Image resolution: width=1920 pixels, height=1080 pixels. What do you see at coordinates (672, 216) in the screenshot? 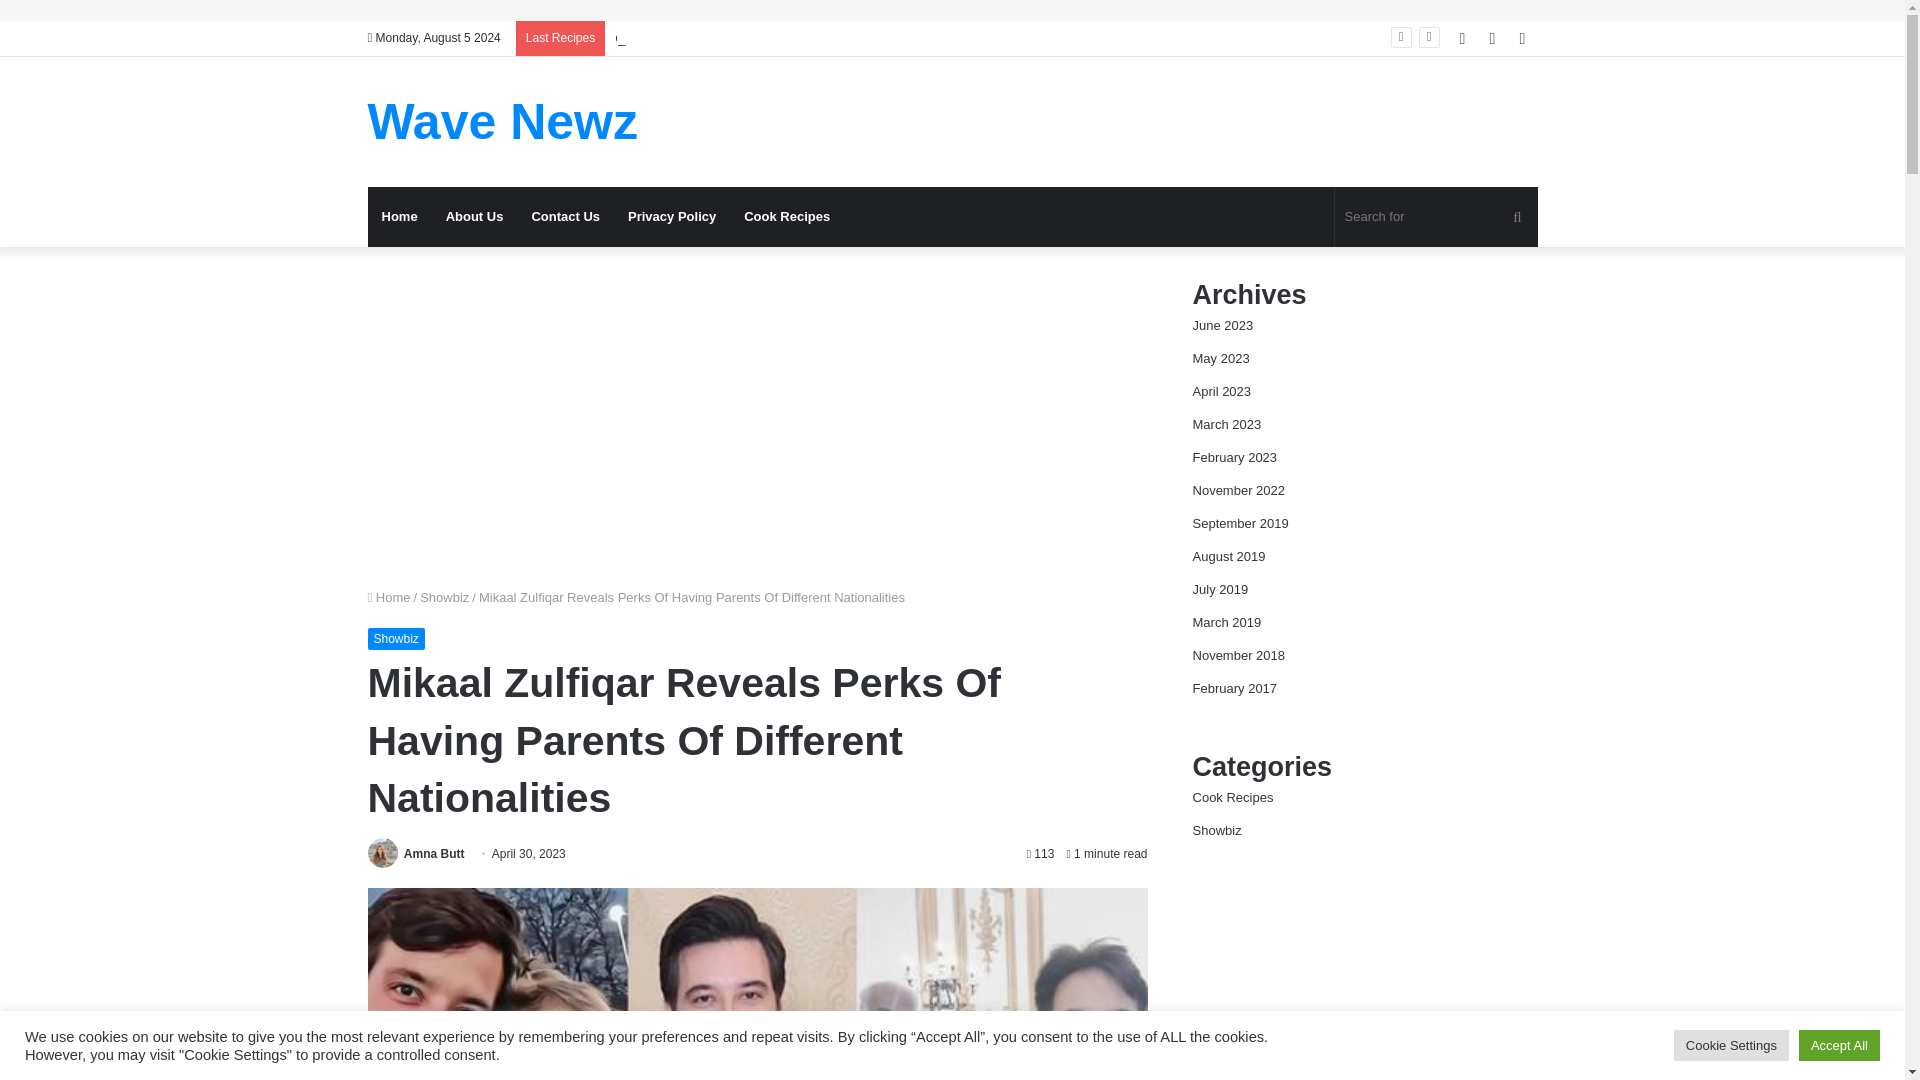
I see `Privacy Policy` at bounding box center [672, 216].